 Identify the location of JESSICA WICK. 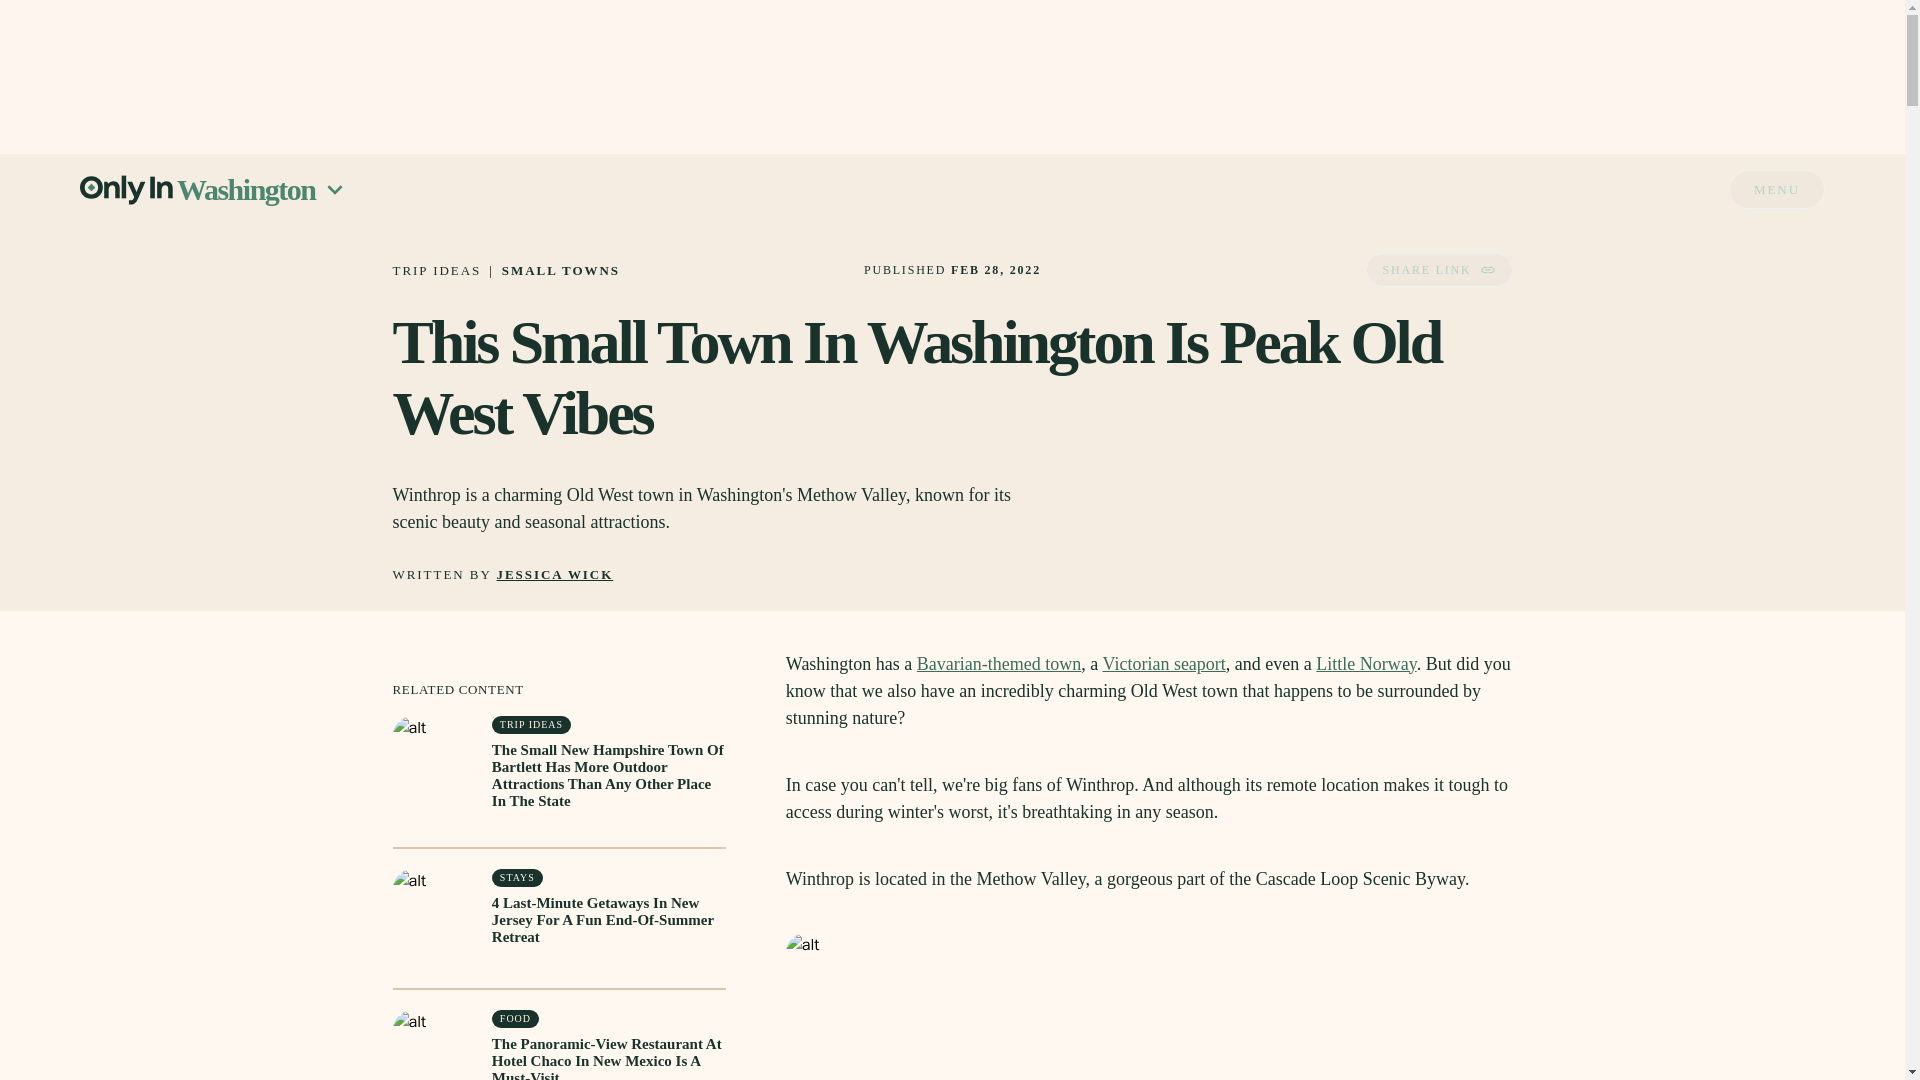
(556, 576).